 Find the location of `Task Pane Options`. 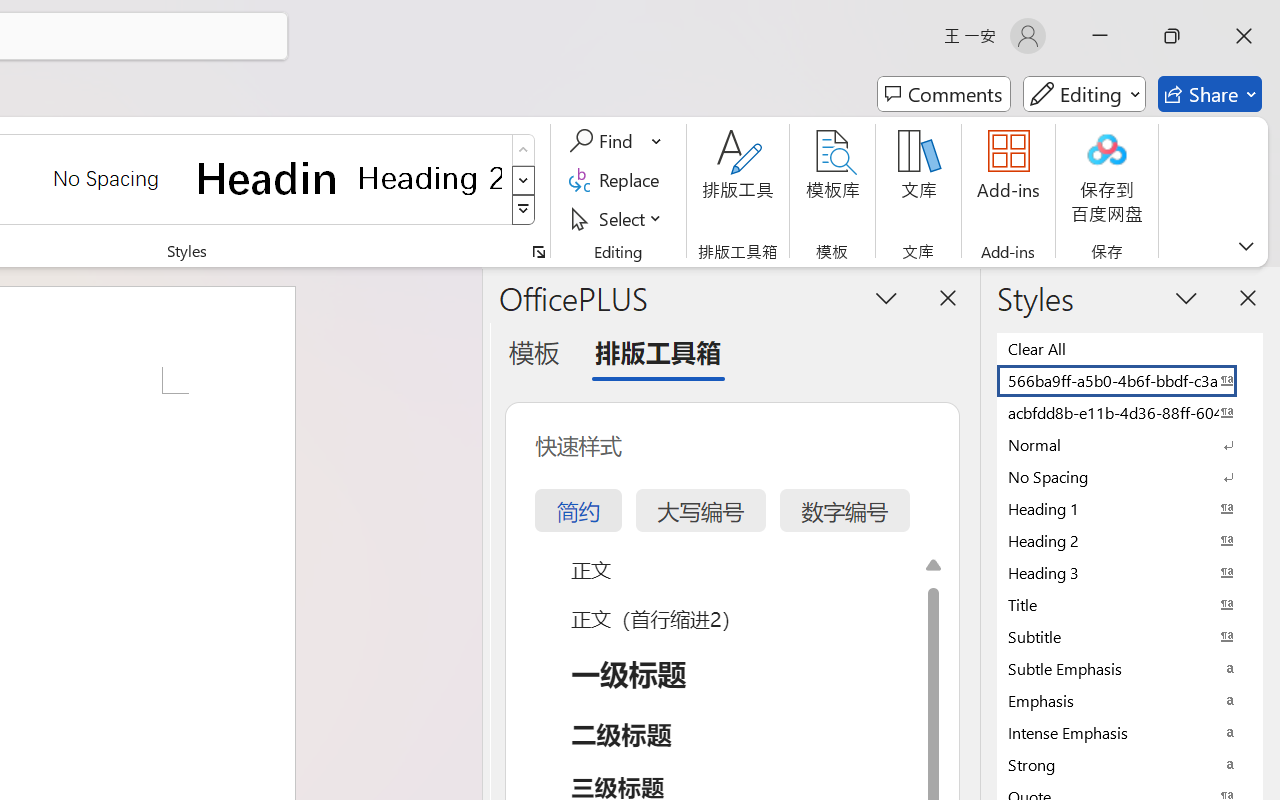

Task Pane Options is located at coordinates (886, 297).